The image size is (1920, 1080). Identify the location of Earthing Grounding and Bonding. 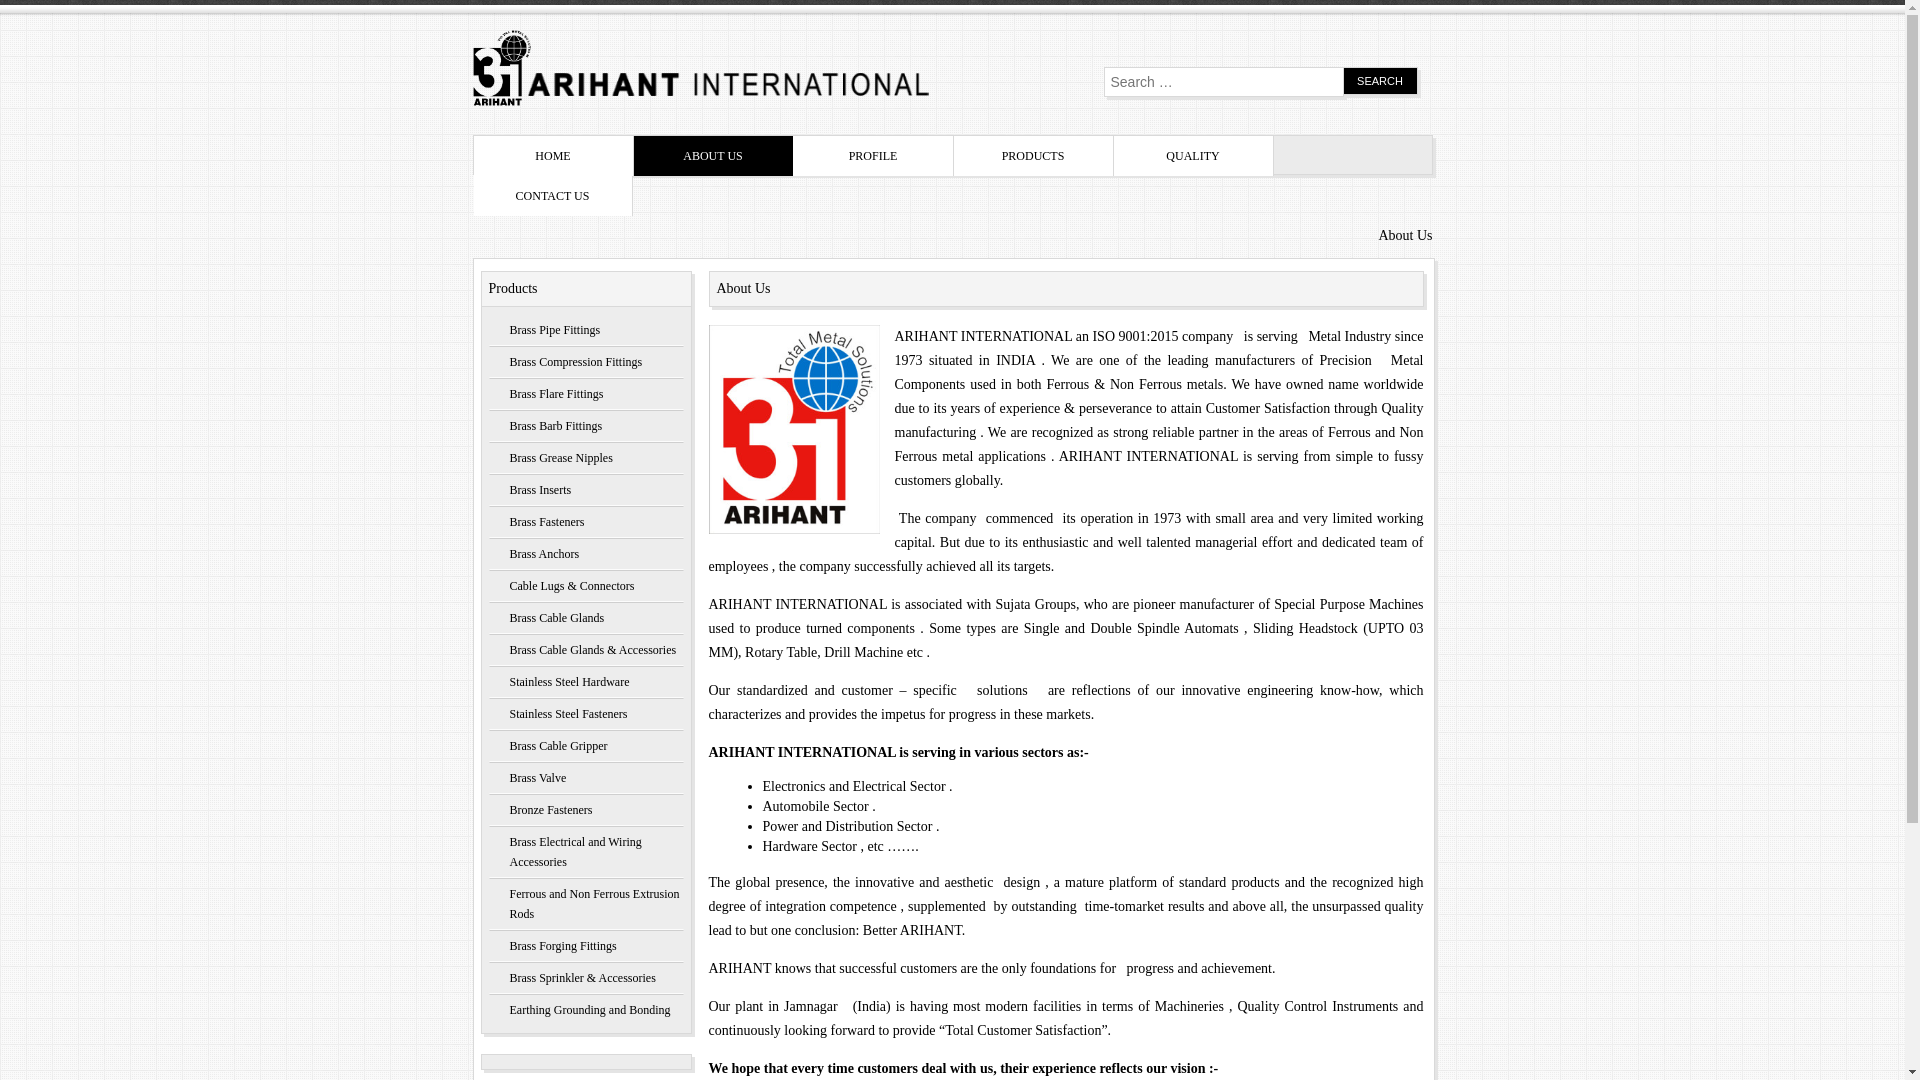
(585, 1010).